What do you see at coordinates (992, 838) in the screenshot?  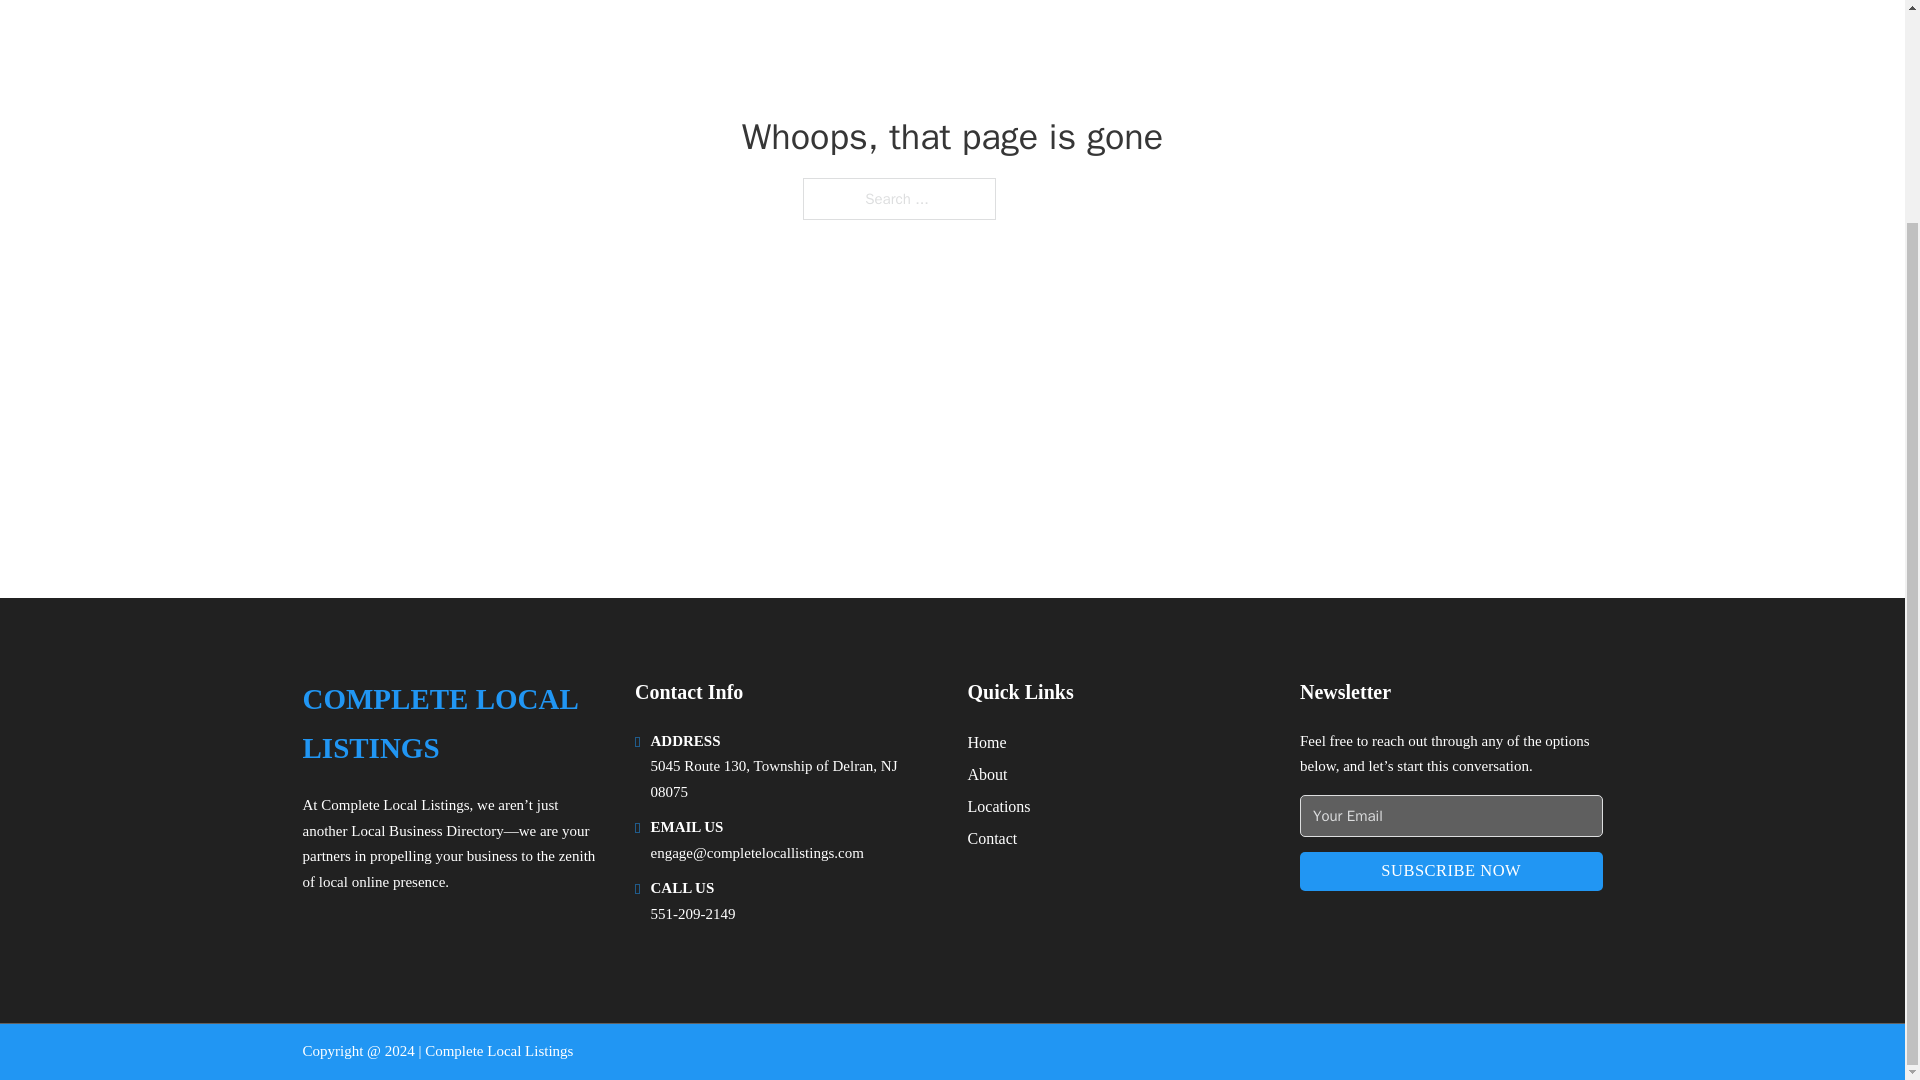 I see `Contact` at bounding box center [992, 838].